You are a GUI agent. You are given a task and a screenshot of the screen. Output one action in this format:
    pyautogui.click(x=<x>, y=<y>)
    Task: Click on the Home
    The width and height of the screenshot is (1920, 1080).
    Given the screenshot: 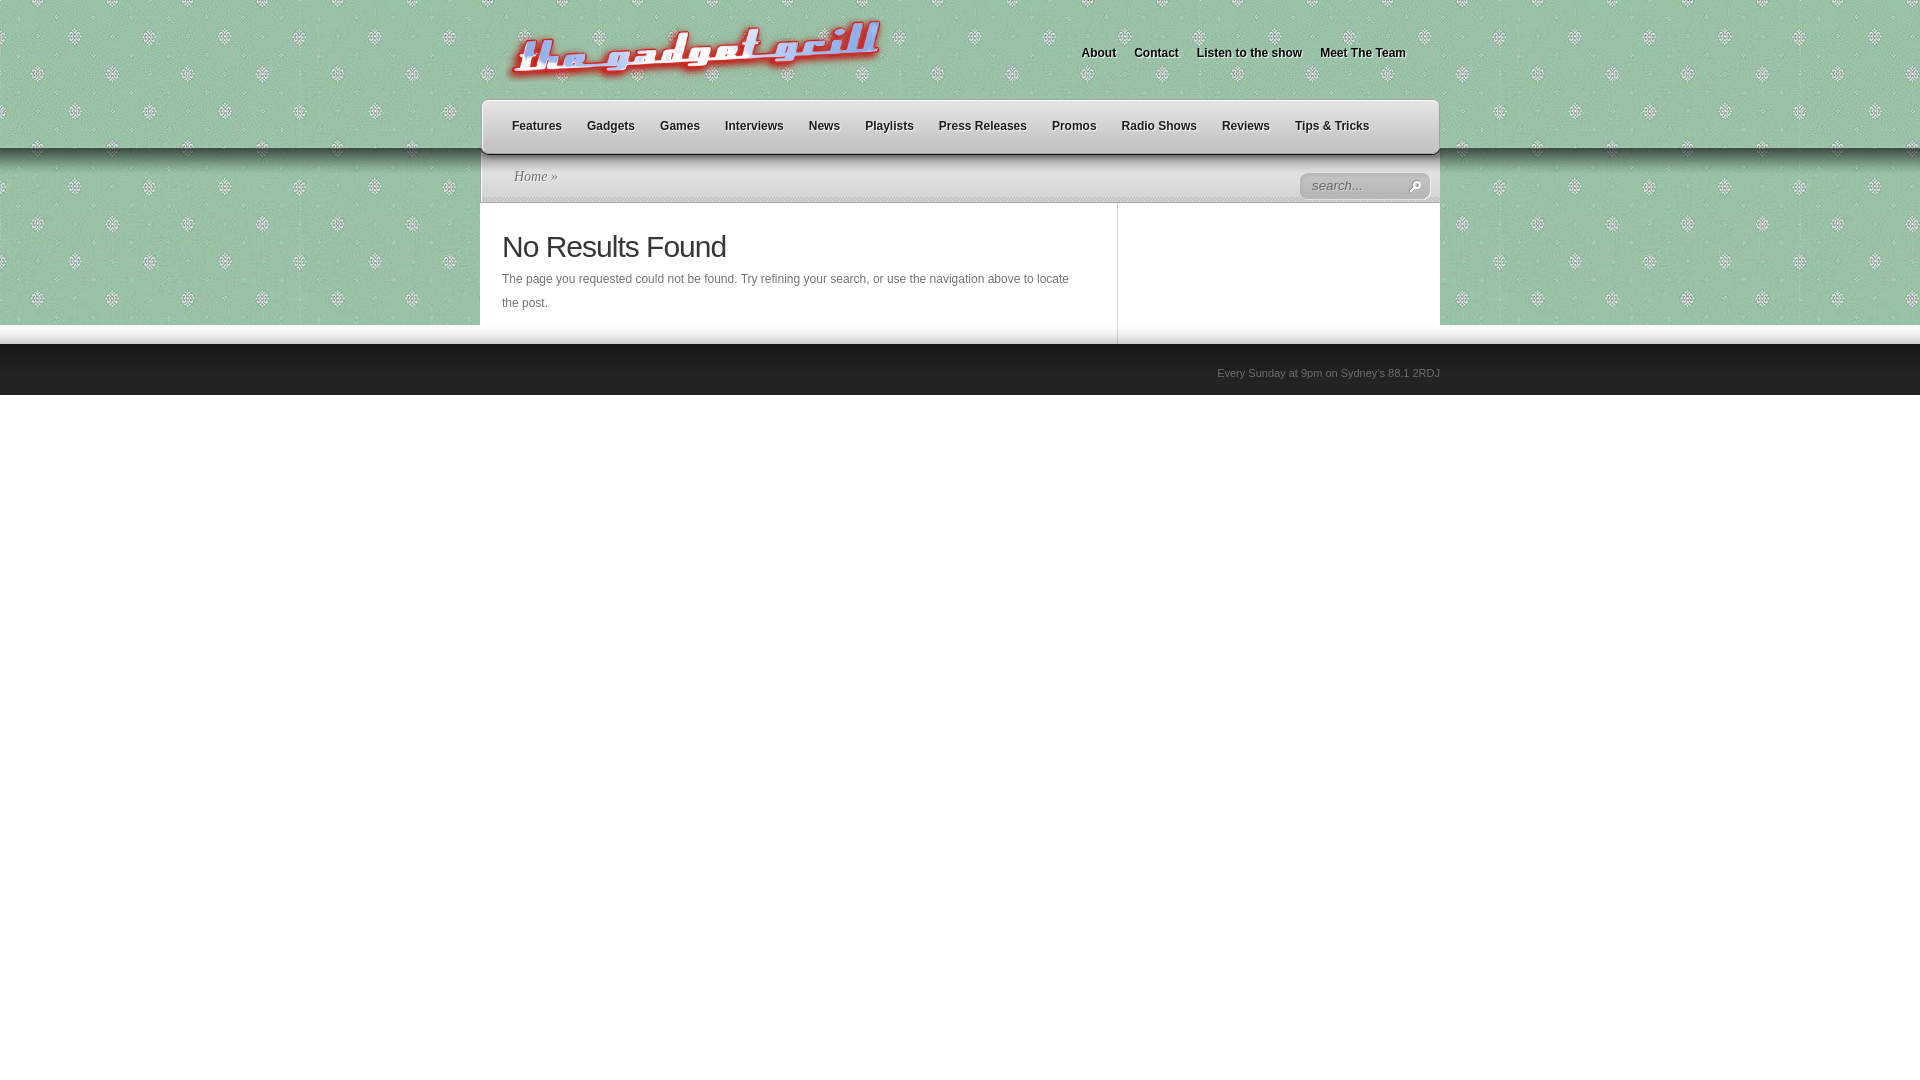 What is the action you would take?
    pyautogui.click(x=530, y=176)
    